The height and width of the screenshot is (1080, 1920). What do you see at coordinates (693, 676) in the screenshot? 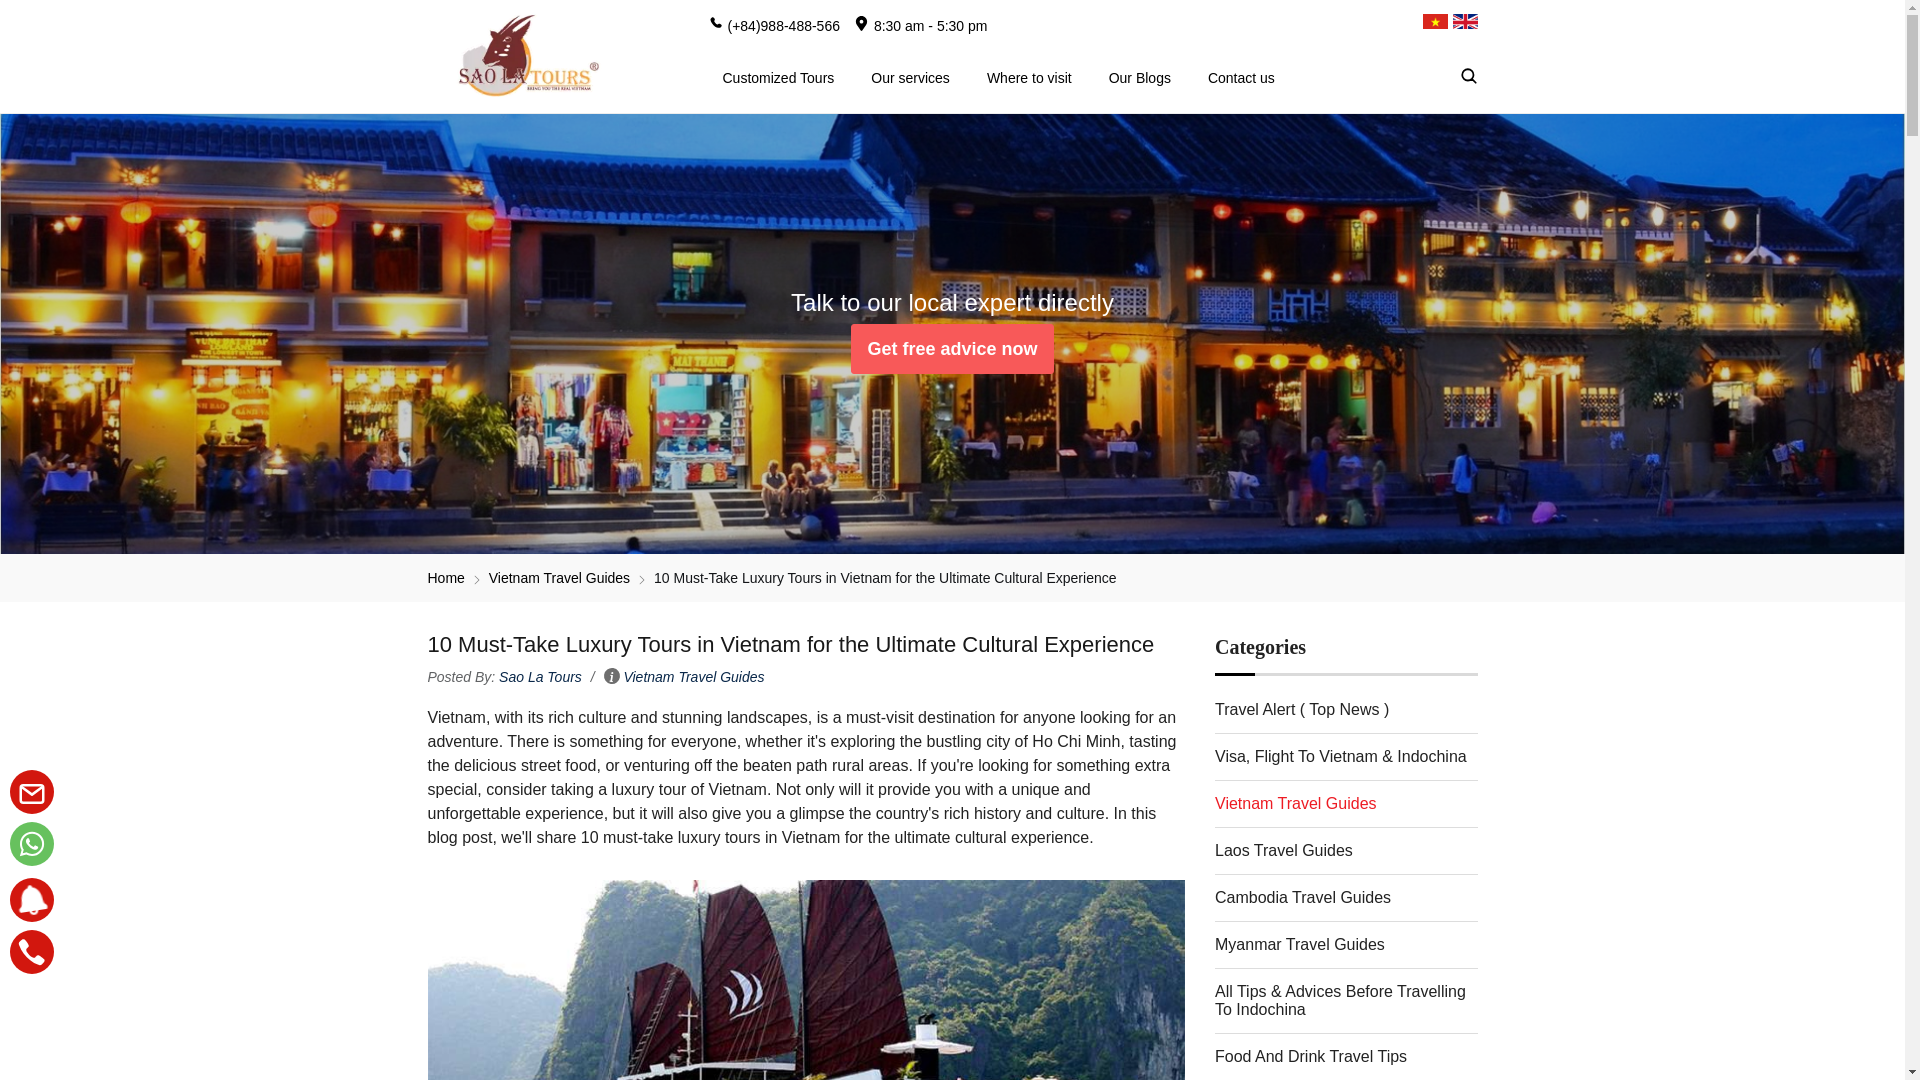
I see `Vietnam Travel Guides` at bounding box center [693, 676].